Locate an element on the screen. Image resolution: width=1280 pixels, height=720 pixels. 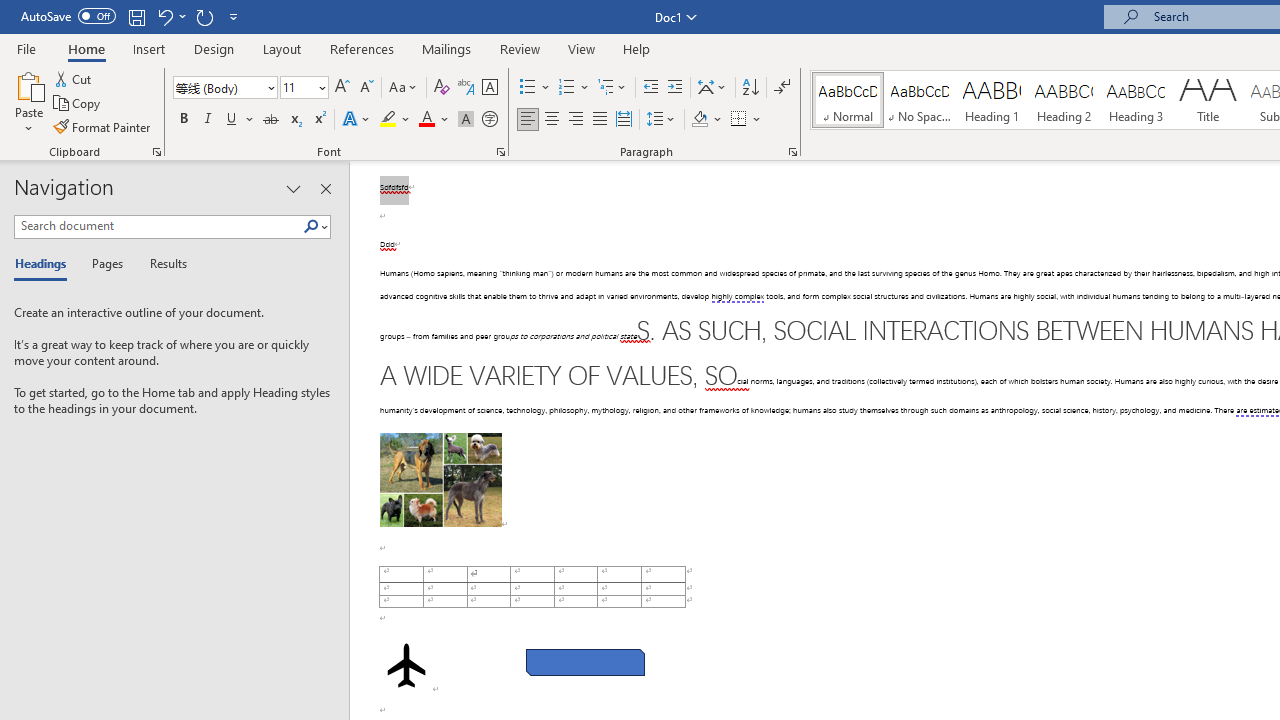
Asian Layout is located at coordinates (712, 88).